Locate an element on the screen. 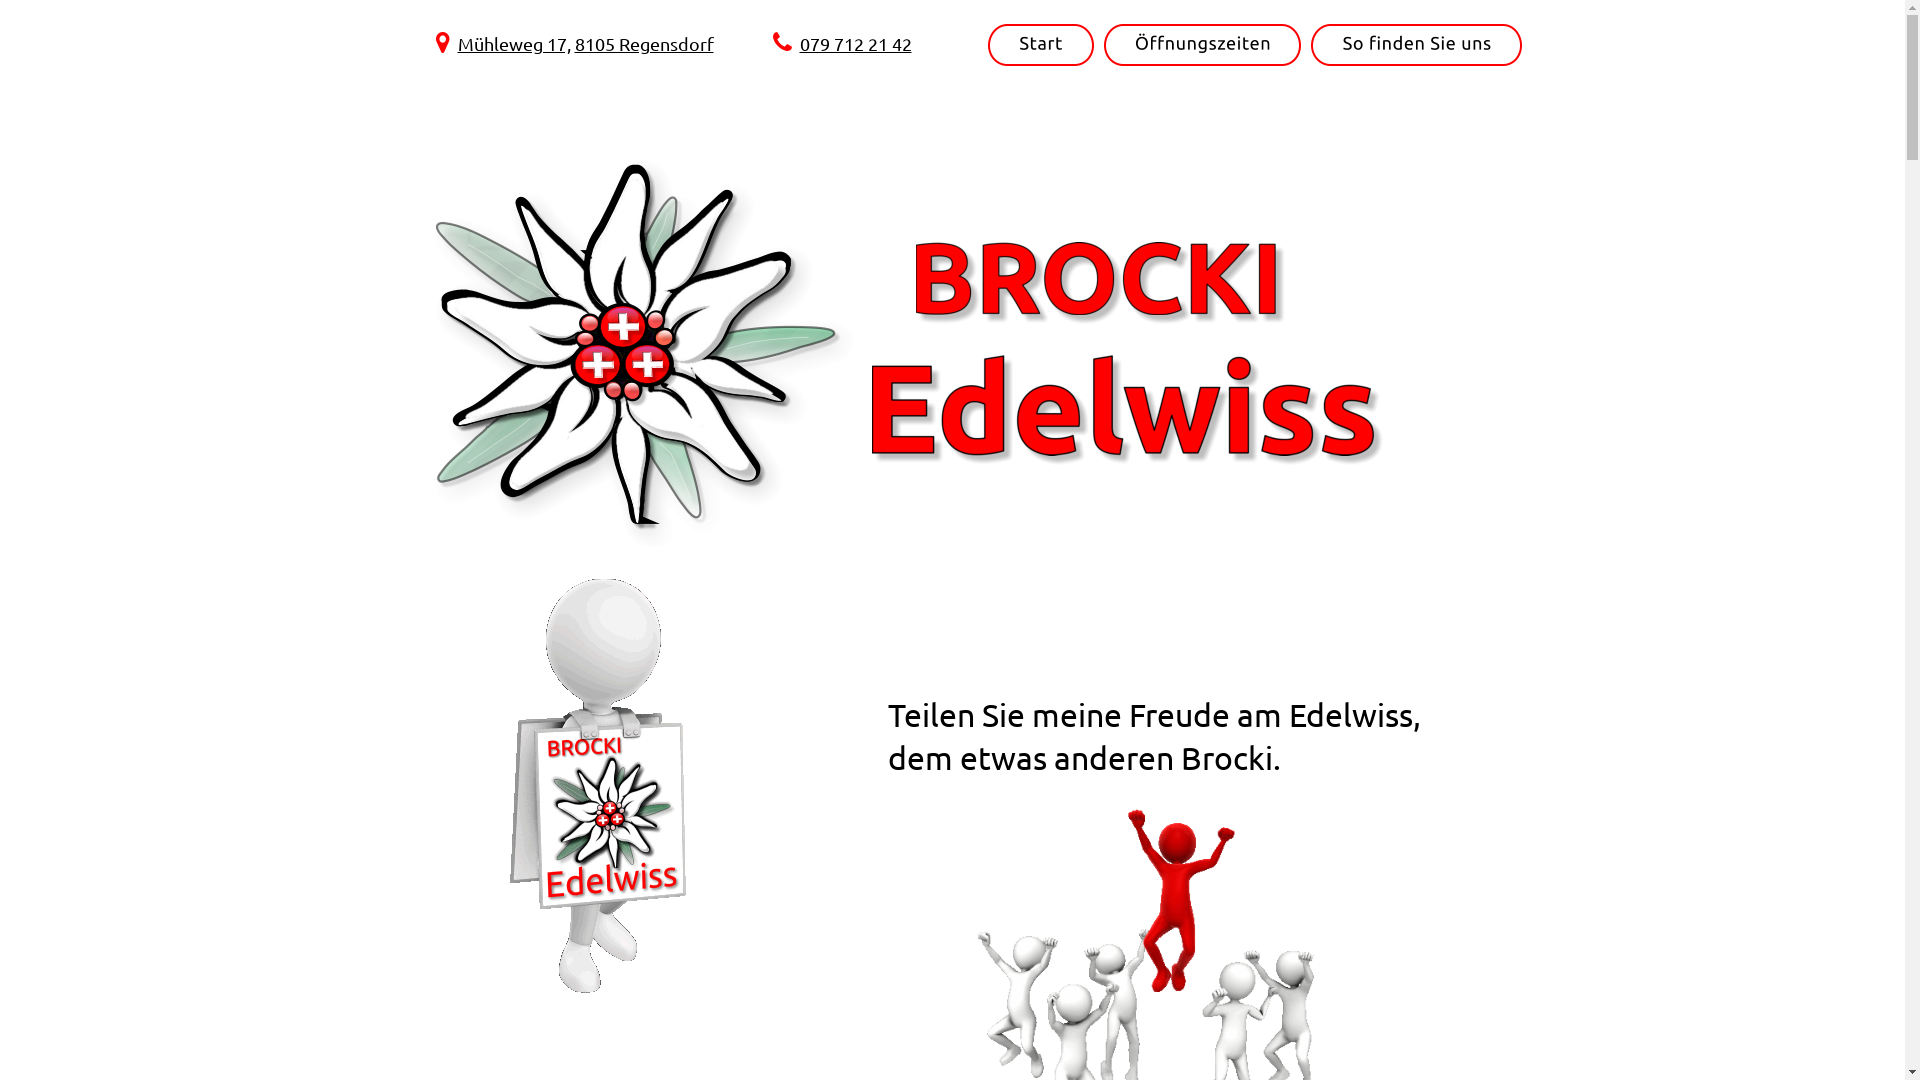 The image size is (1920, 1080). 8105 Regensdorf is located at coordinates (644, 44).